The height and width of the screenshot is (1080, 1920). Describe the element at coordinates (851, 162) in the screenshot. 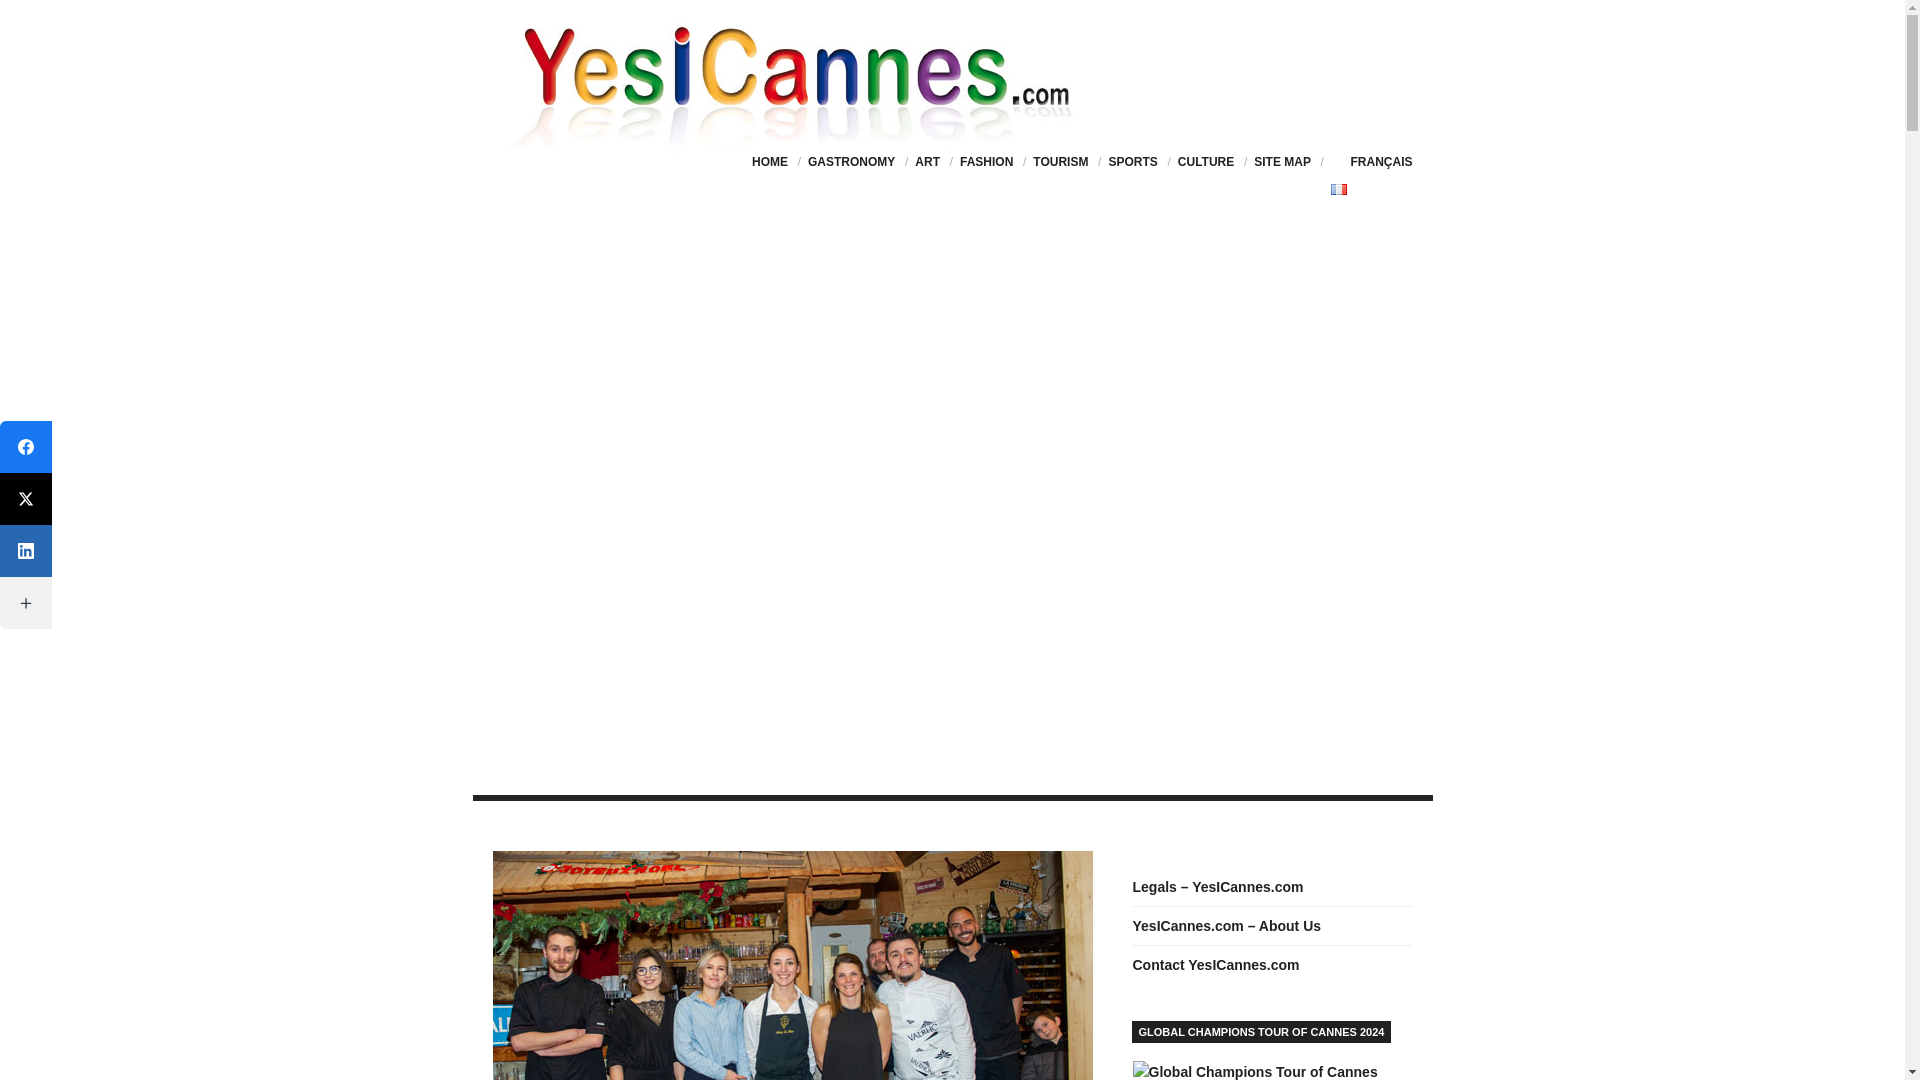

I see `GASTRONOMY` at that location.